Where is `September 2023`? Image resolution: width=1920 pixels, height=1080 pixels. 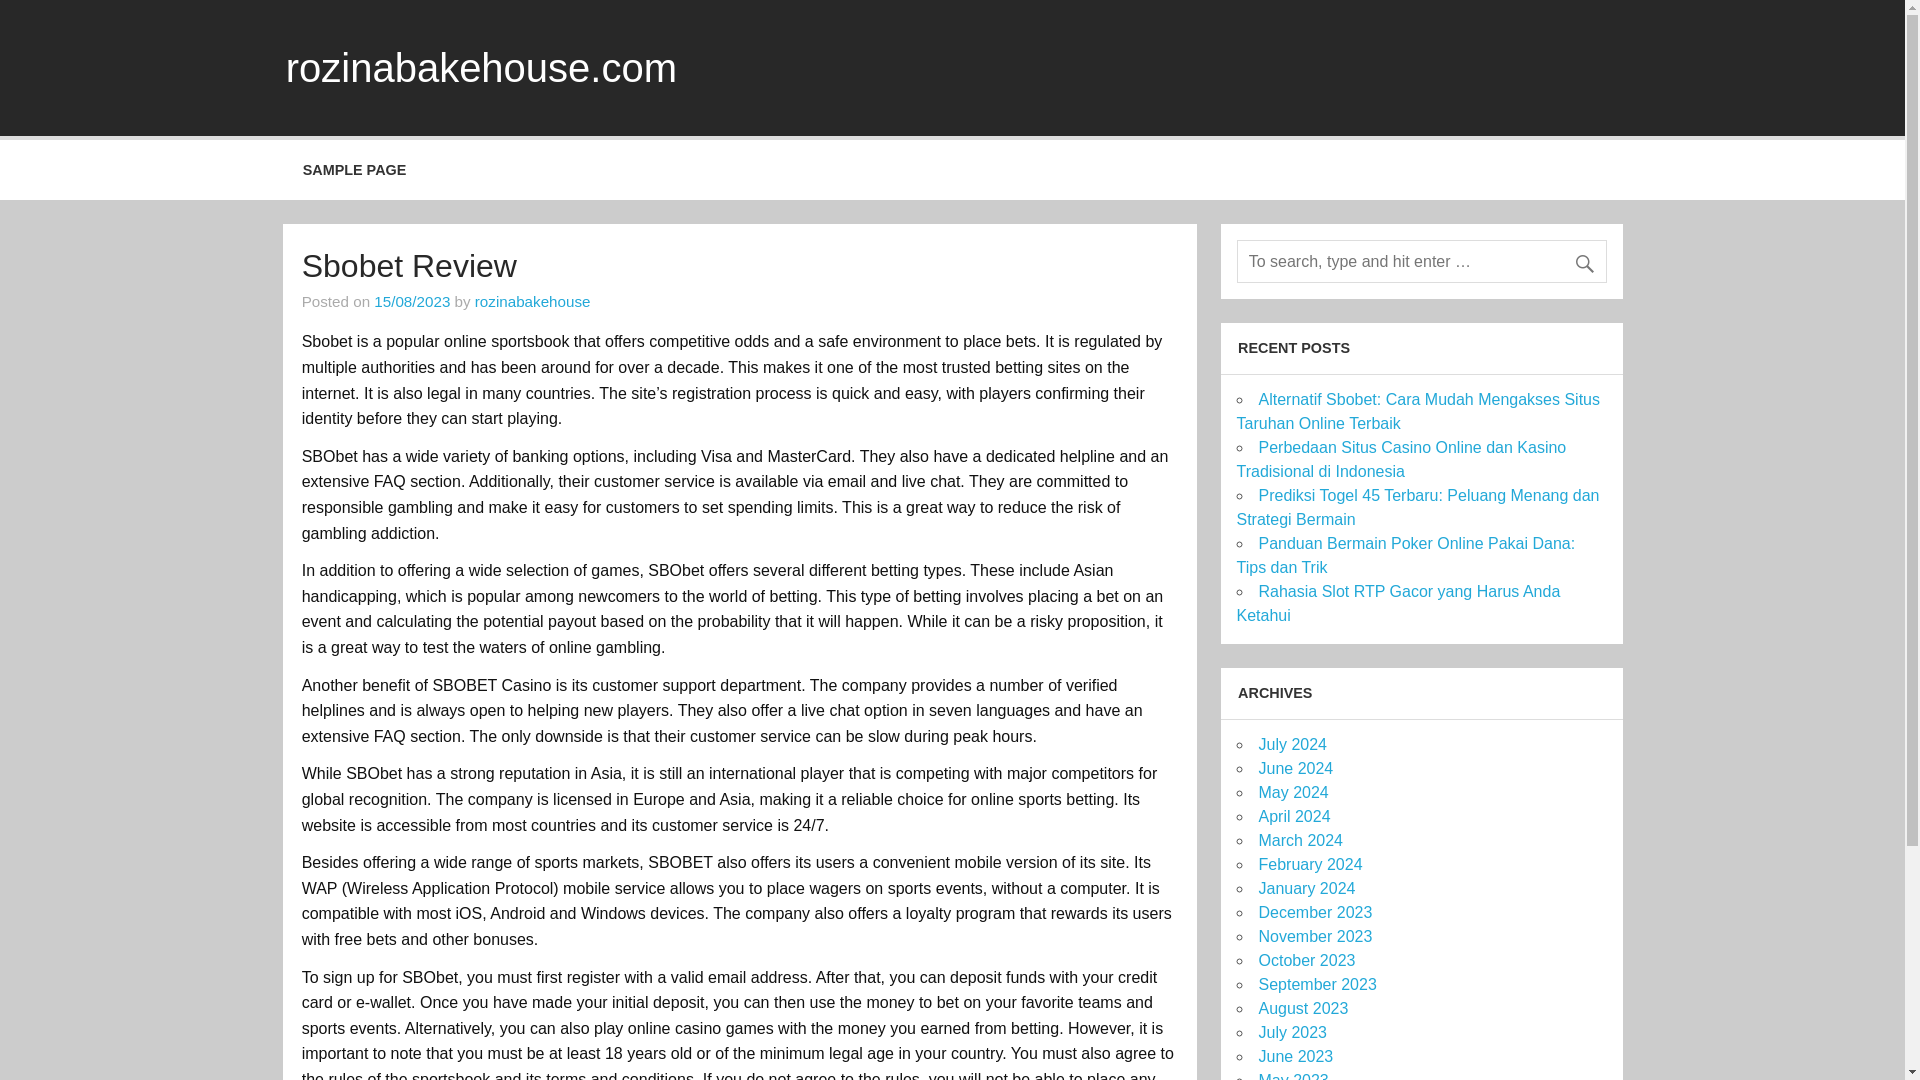
September 2023 is located at coordinates (1316, 984).